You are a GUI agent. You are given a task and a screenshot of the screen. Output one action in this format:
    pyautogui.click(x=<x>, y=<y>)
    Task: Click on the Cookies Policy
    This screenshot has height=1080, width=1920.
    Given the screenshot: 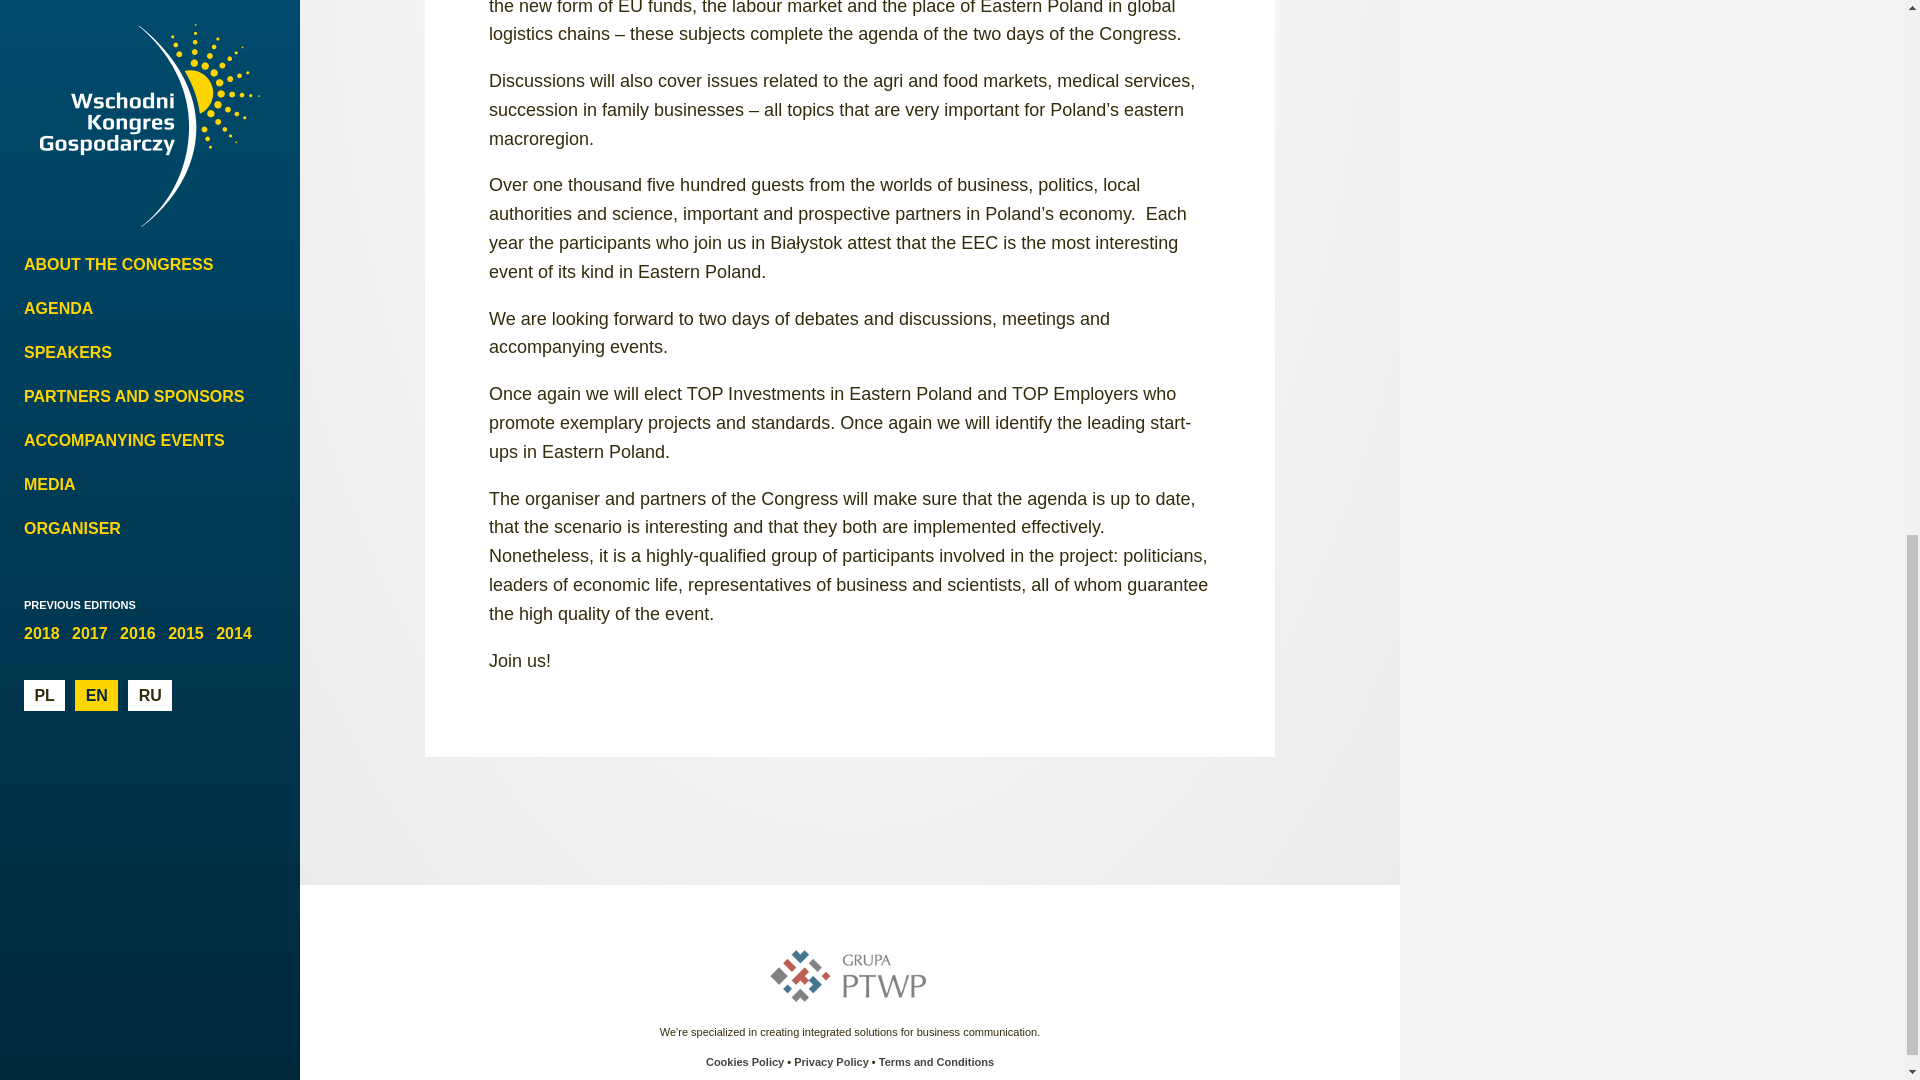 What is the action you would take?
    pyautogui.click(x=744, y=1062)
    